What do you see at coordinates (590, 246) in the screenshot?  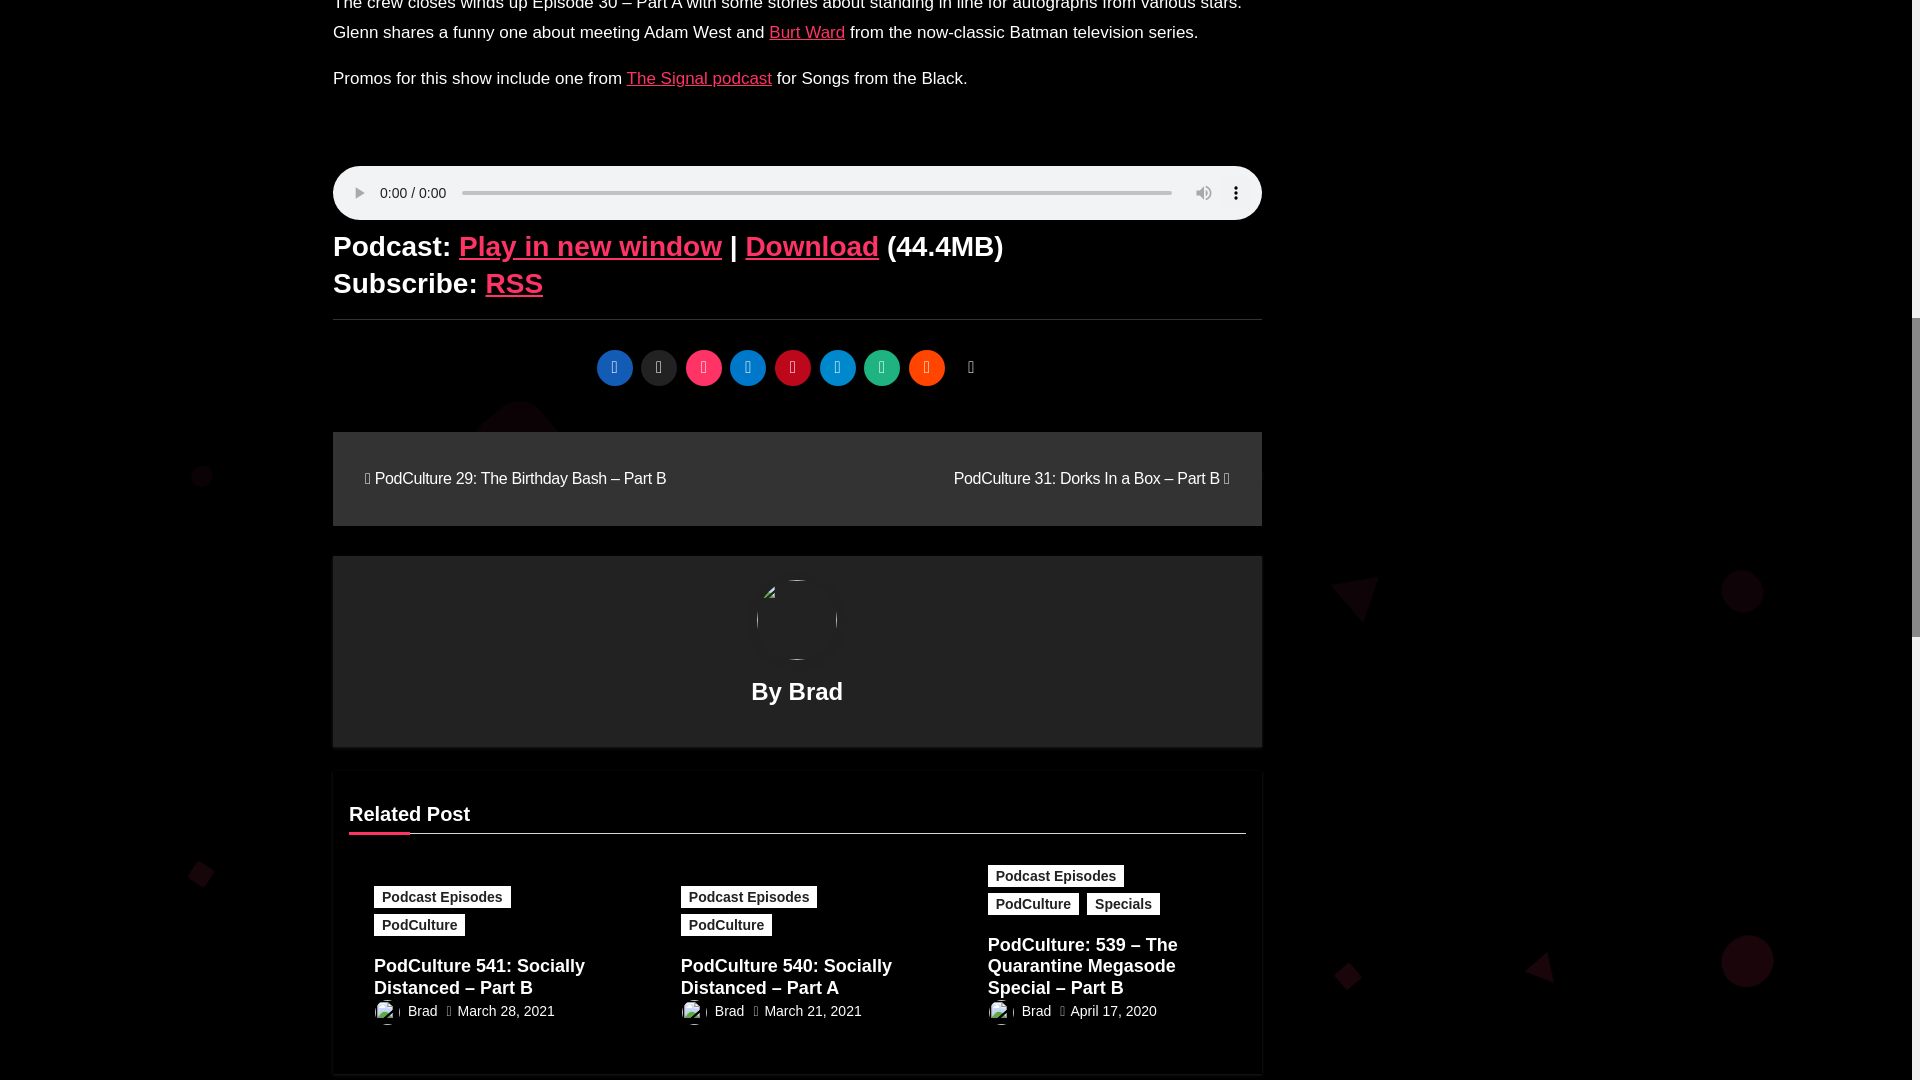 I see `Play in new window` at bounding box center [590, 246].